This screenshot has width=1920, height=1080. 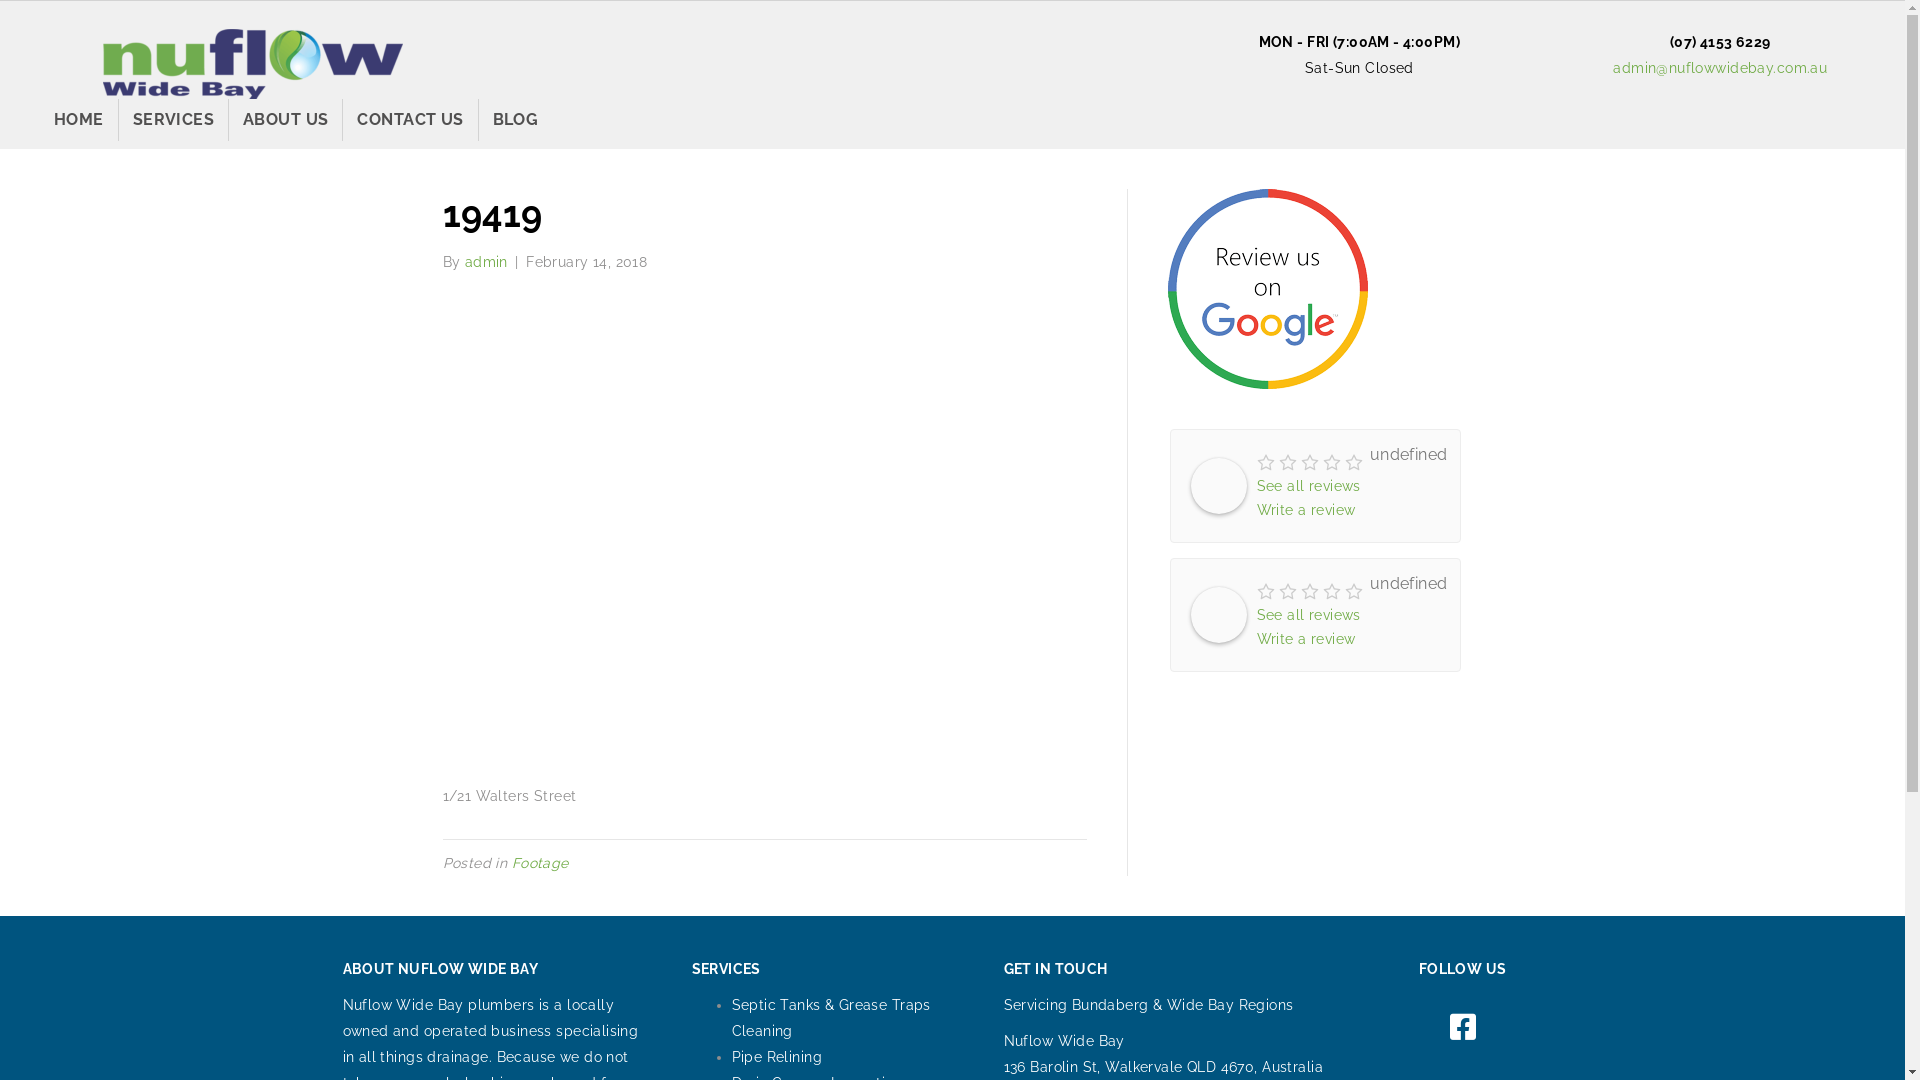 What do you see at coordinates (1306, 639) in the screenshot?
I see `Write a review` at bounding box center [1306, 639].